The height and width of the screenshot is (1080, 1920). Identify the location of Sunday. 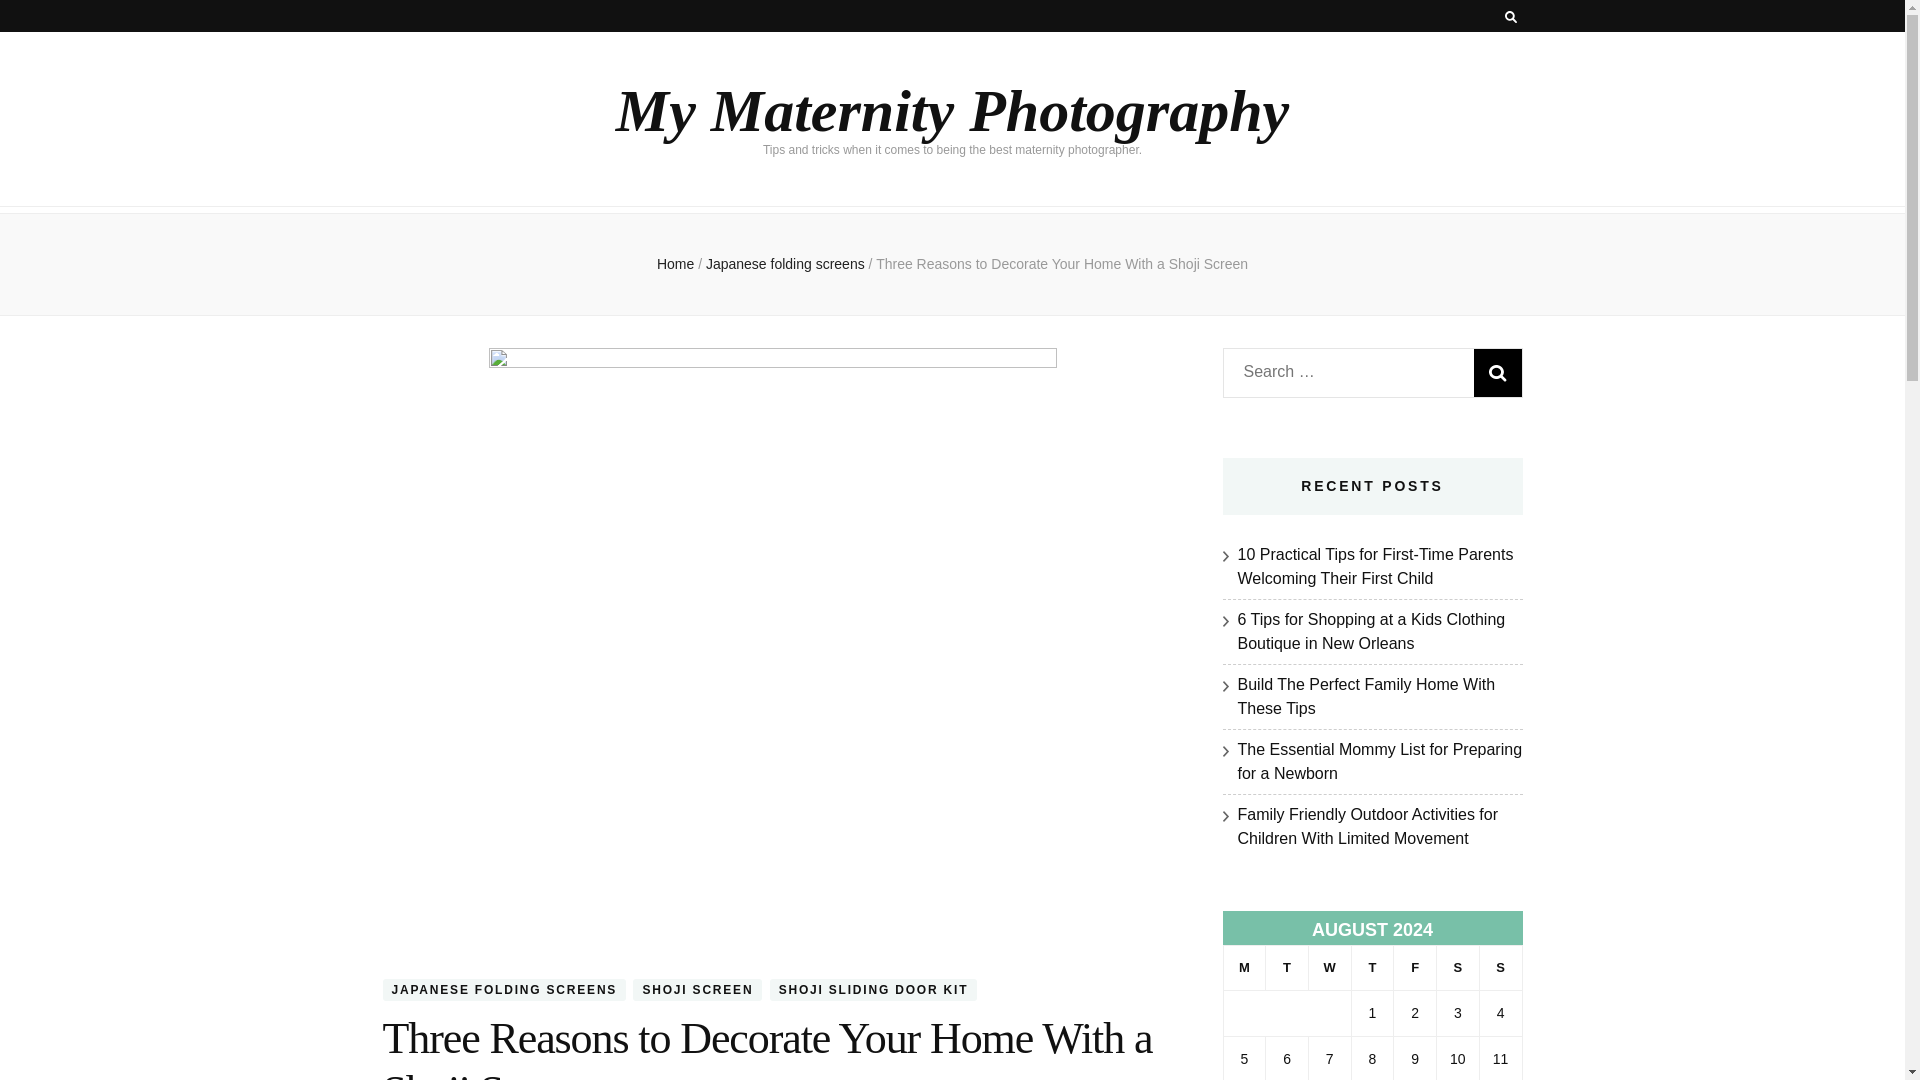
(1500, 968).